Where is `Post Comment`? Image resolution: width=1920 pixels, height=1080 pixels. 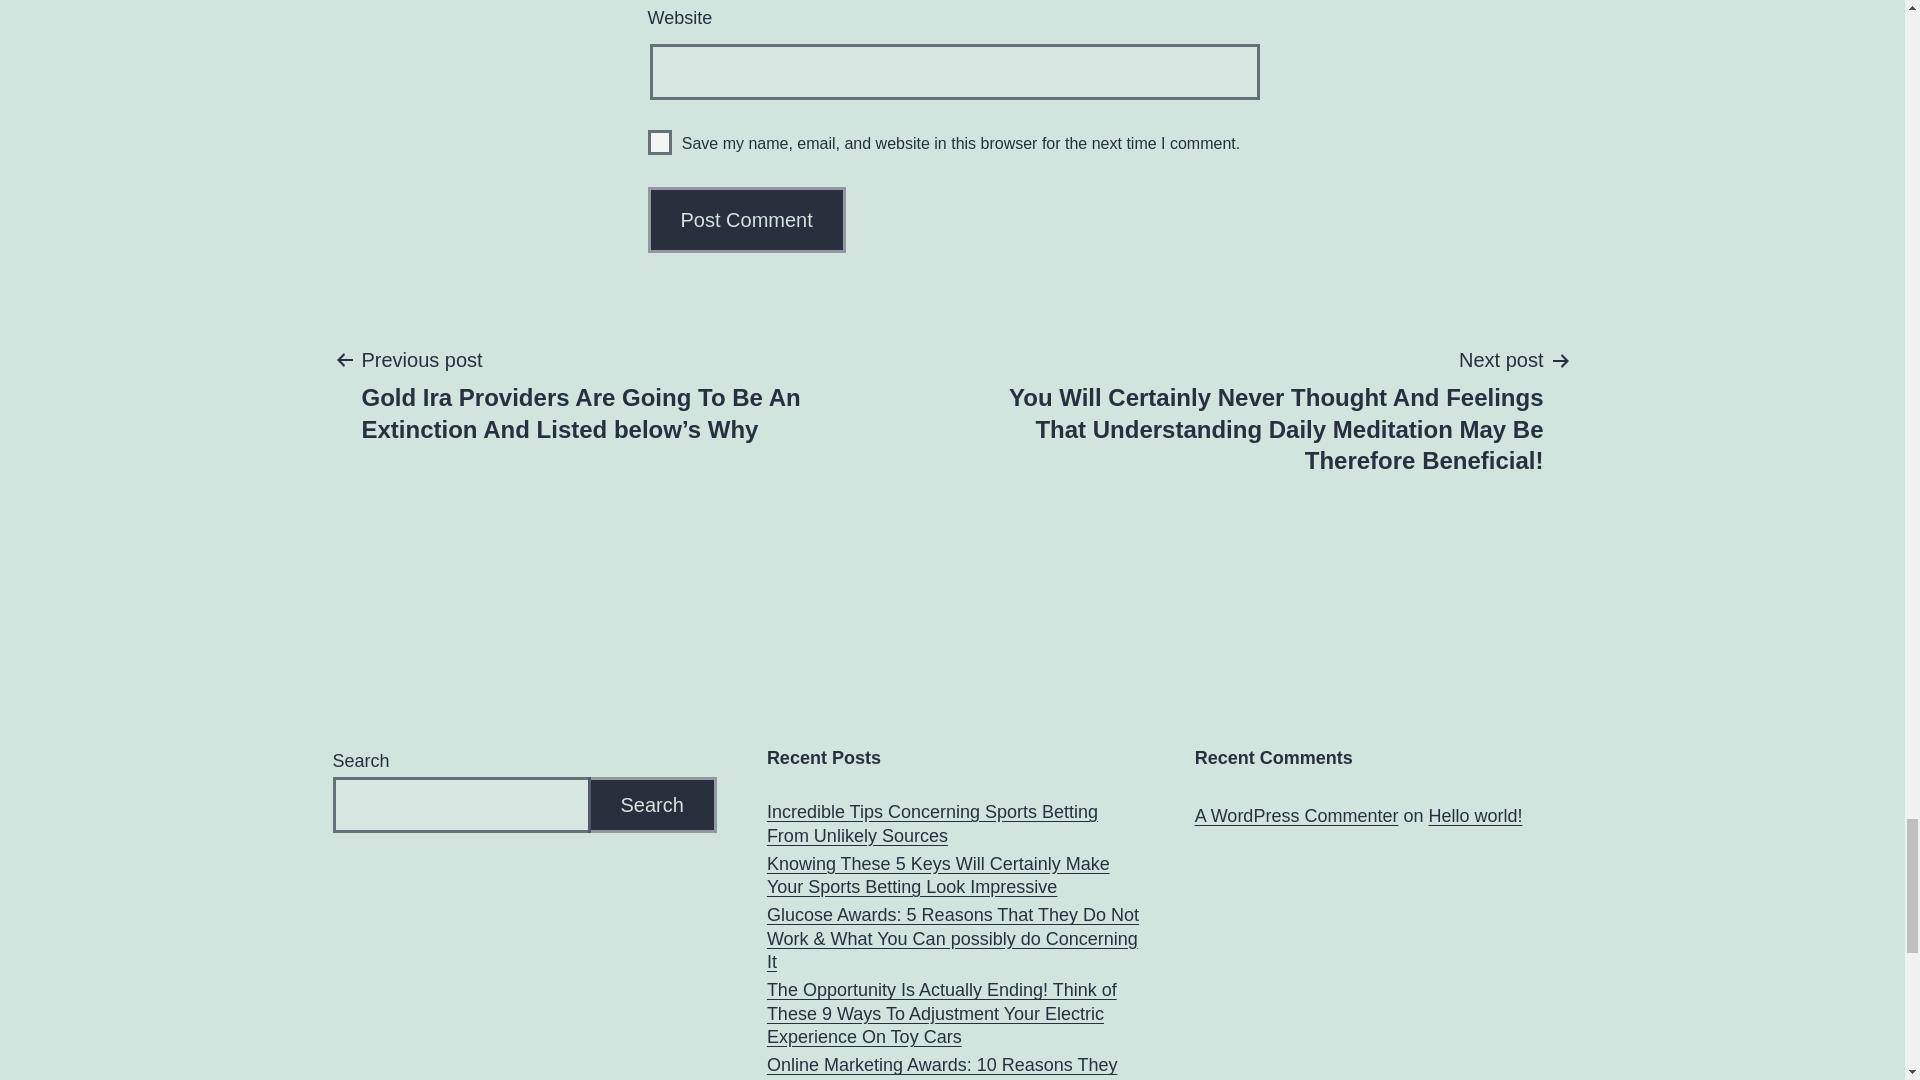
Post Comment is located at coordinates (747, 219).